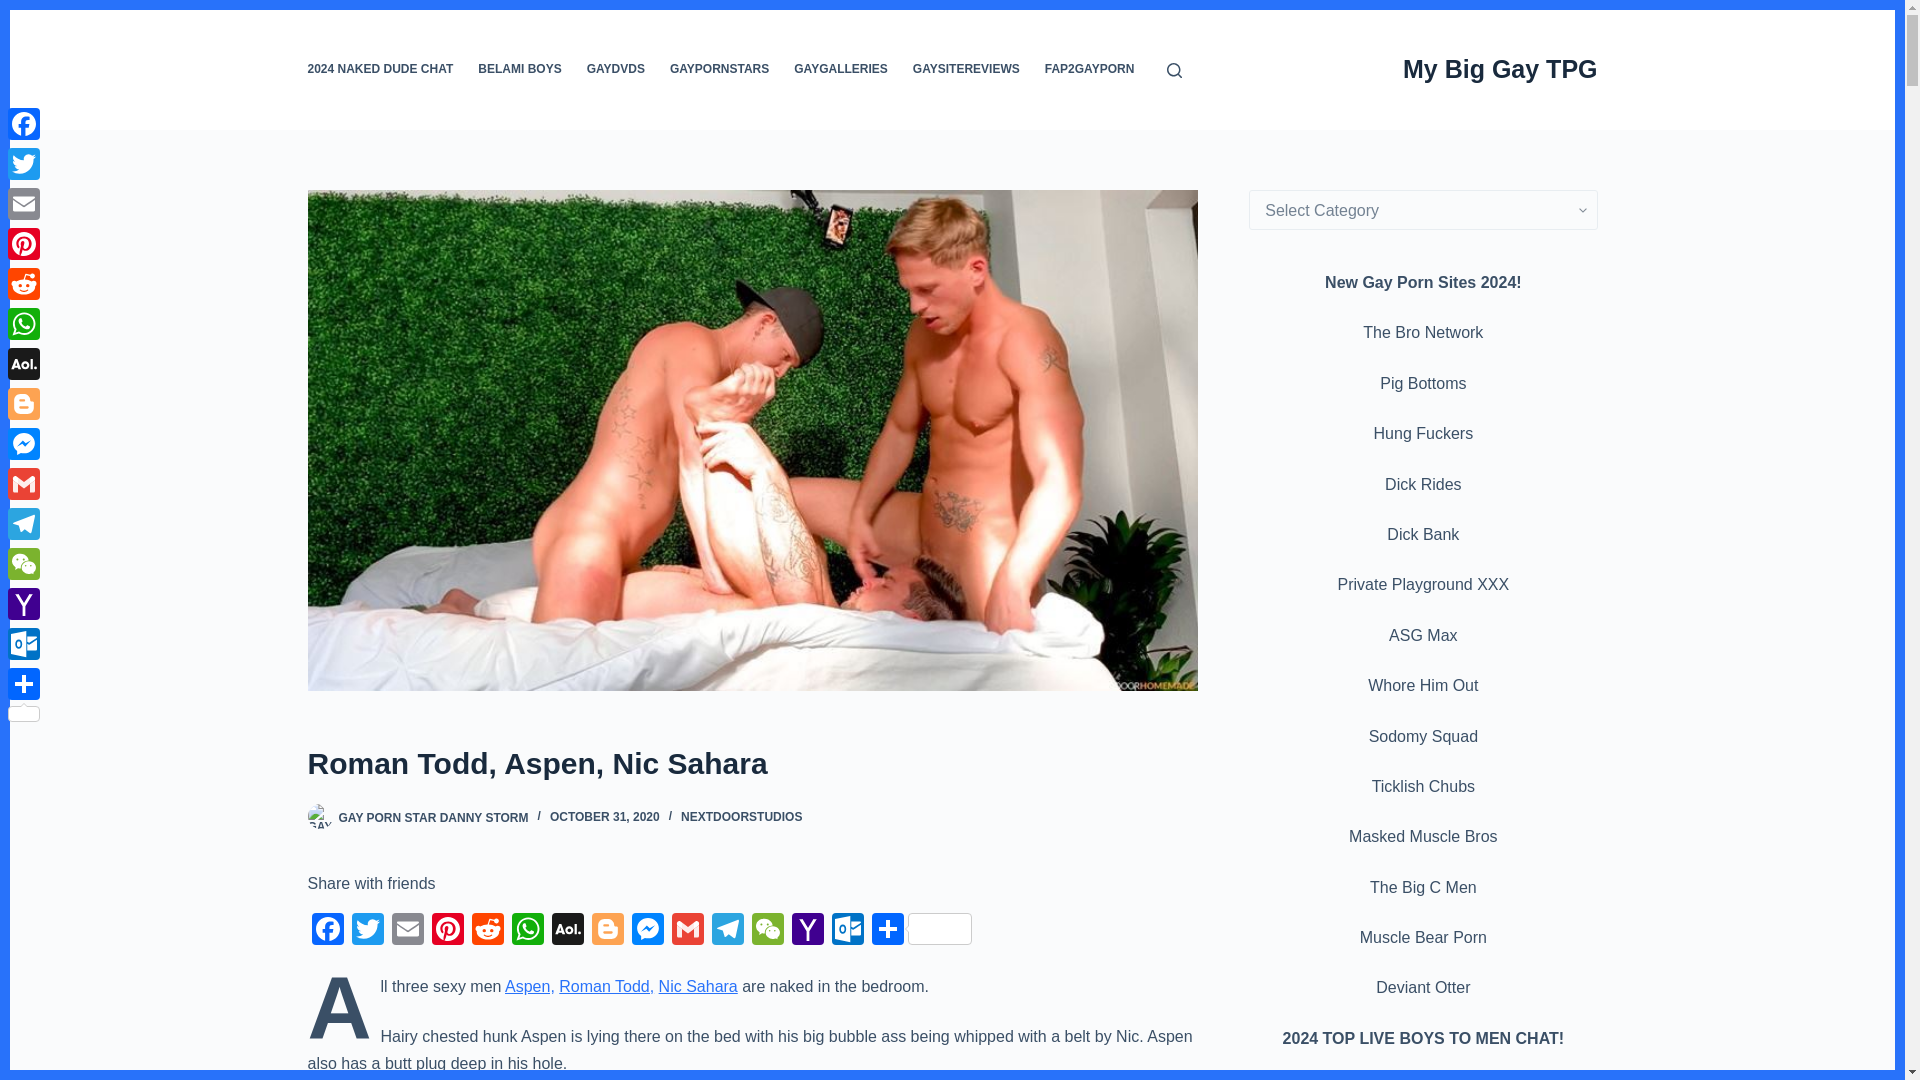 The height and width of the screenshot is (1080, 1920). What do you see at coordinates (768, 931) in the screenshot?
I see `WeChat` at bounding box center [768, 931].